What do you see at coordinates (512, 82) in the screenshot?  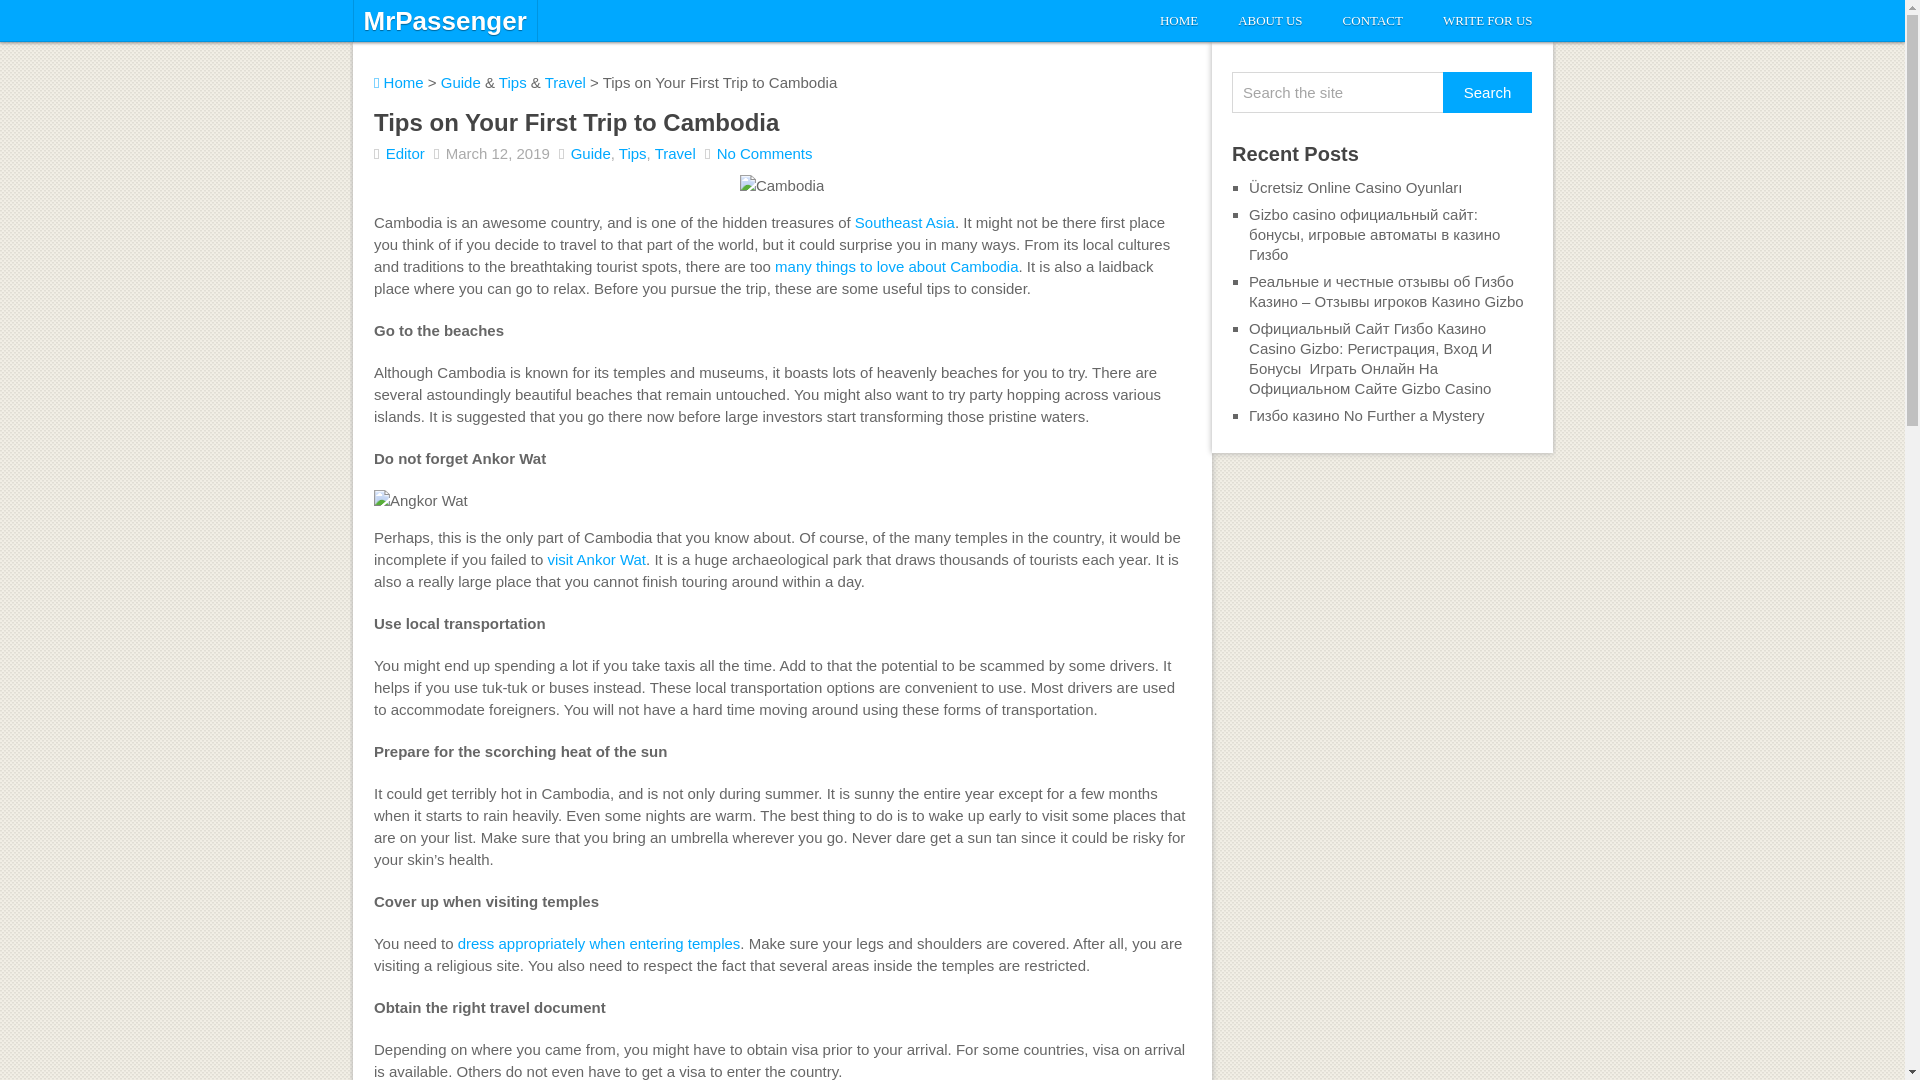 I see `Tips` at bounding box center [512, 82].